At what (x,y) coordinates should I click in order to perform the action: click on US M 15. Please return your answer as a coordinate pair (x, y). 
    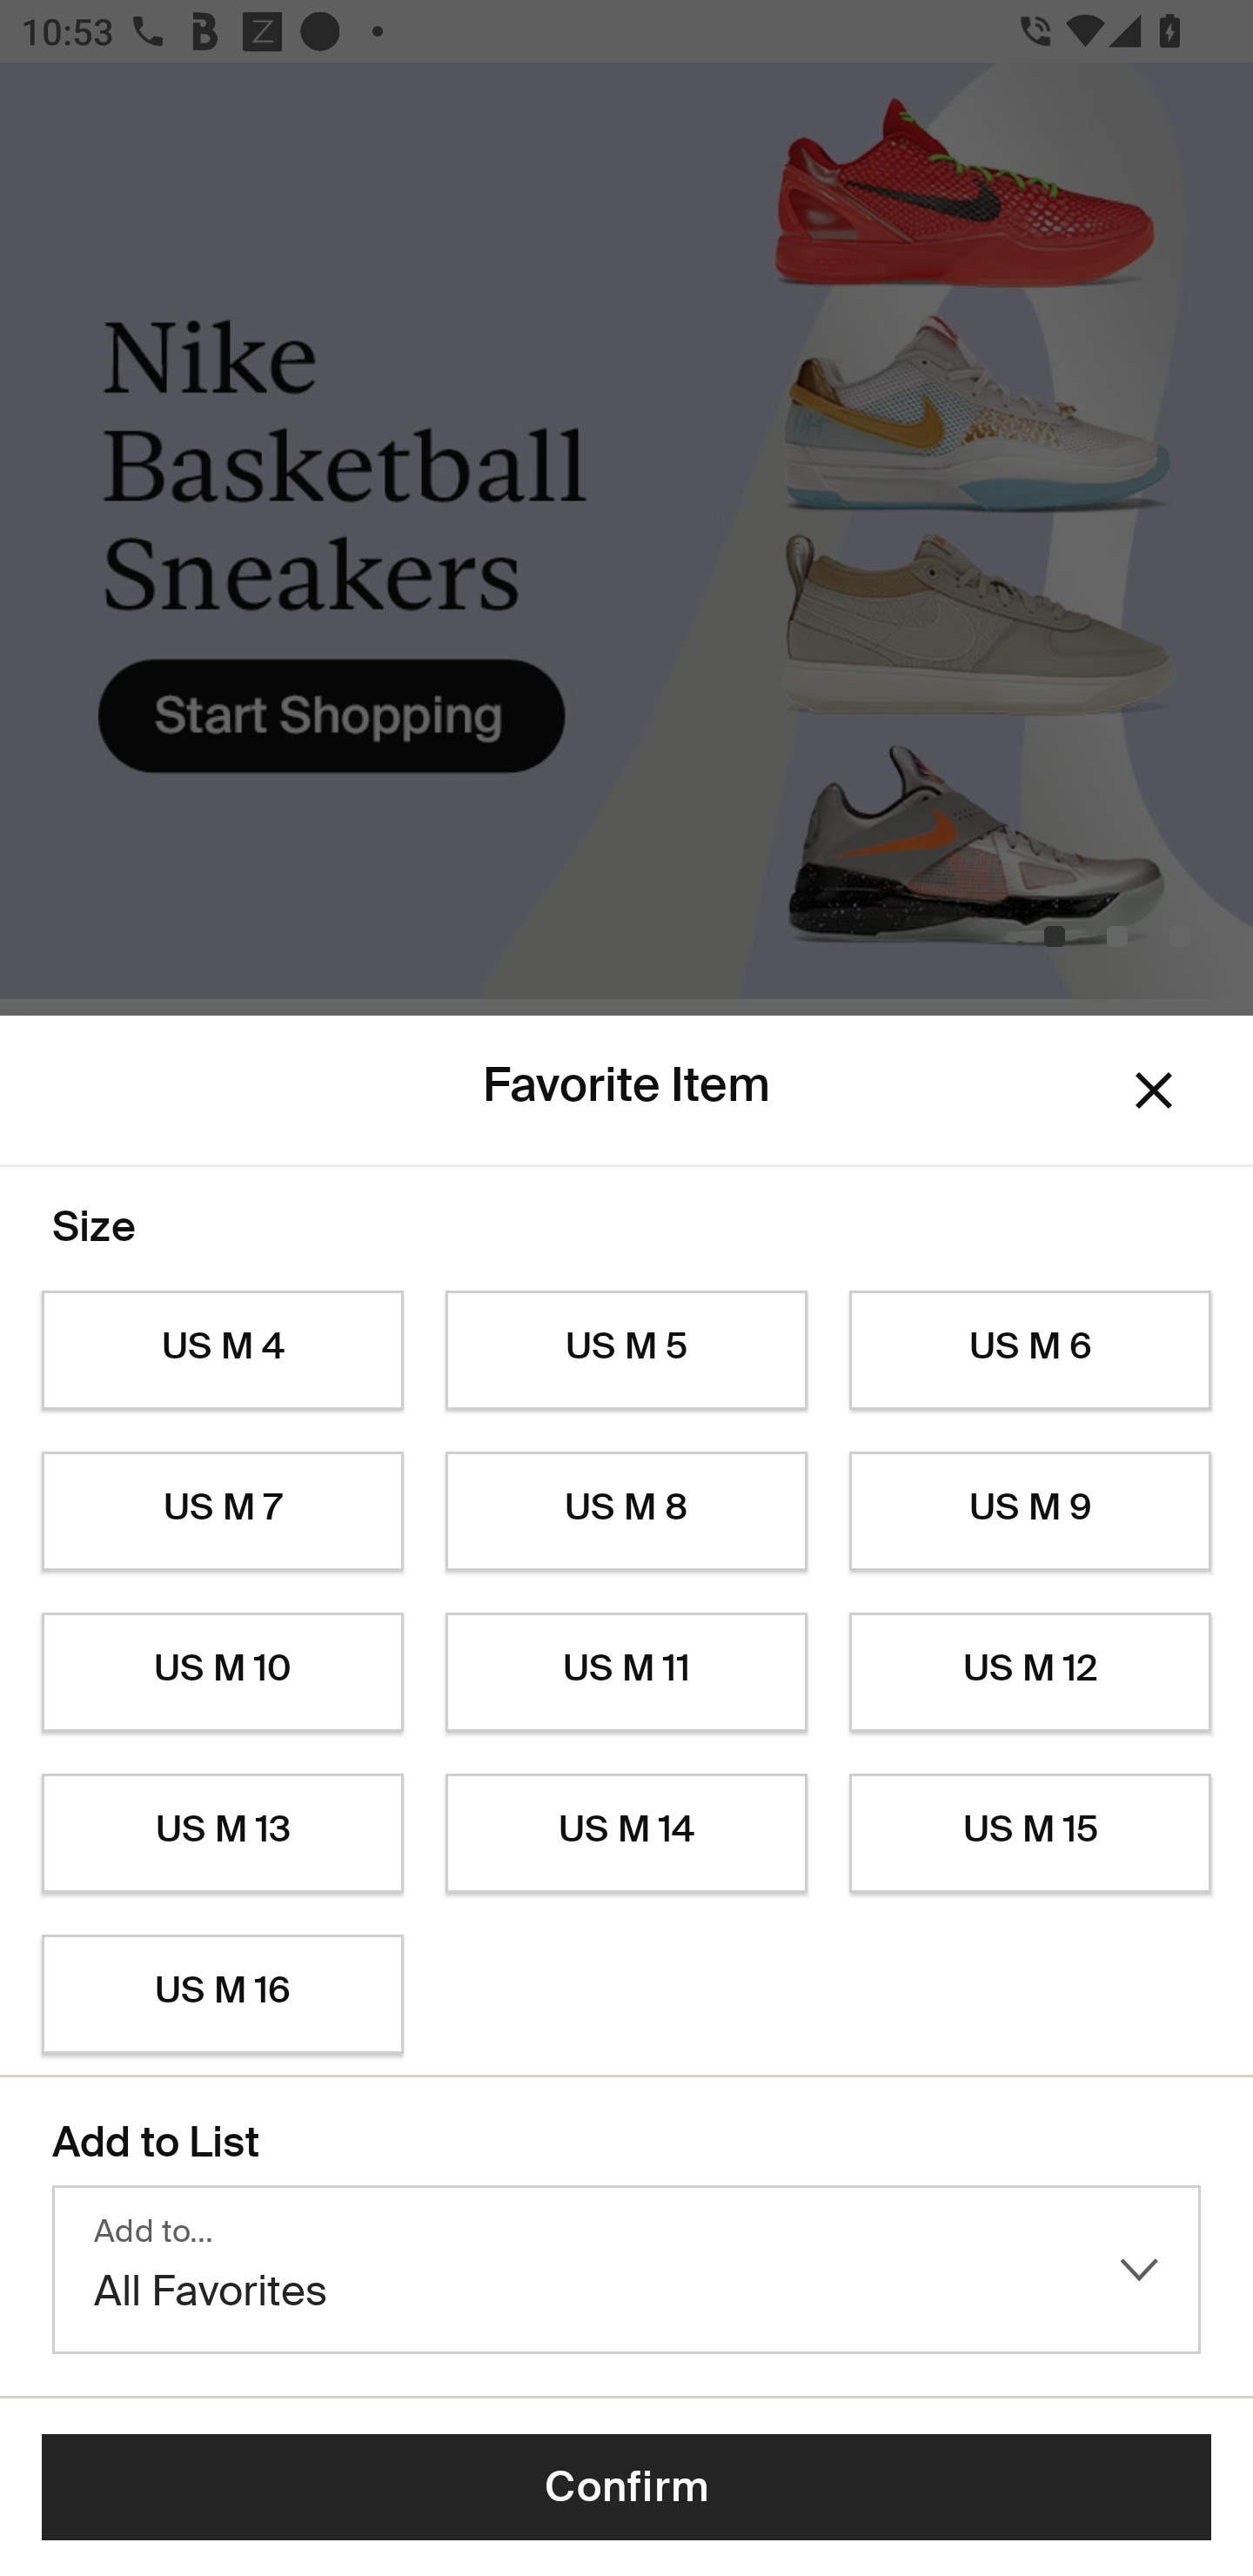
    Looking at the image, I should click on (1030, 1834).